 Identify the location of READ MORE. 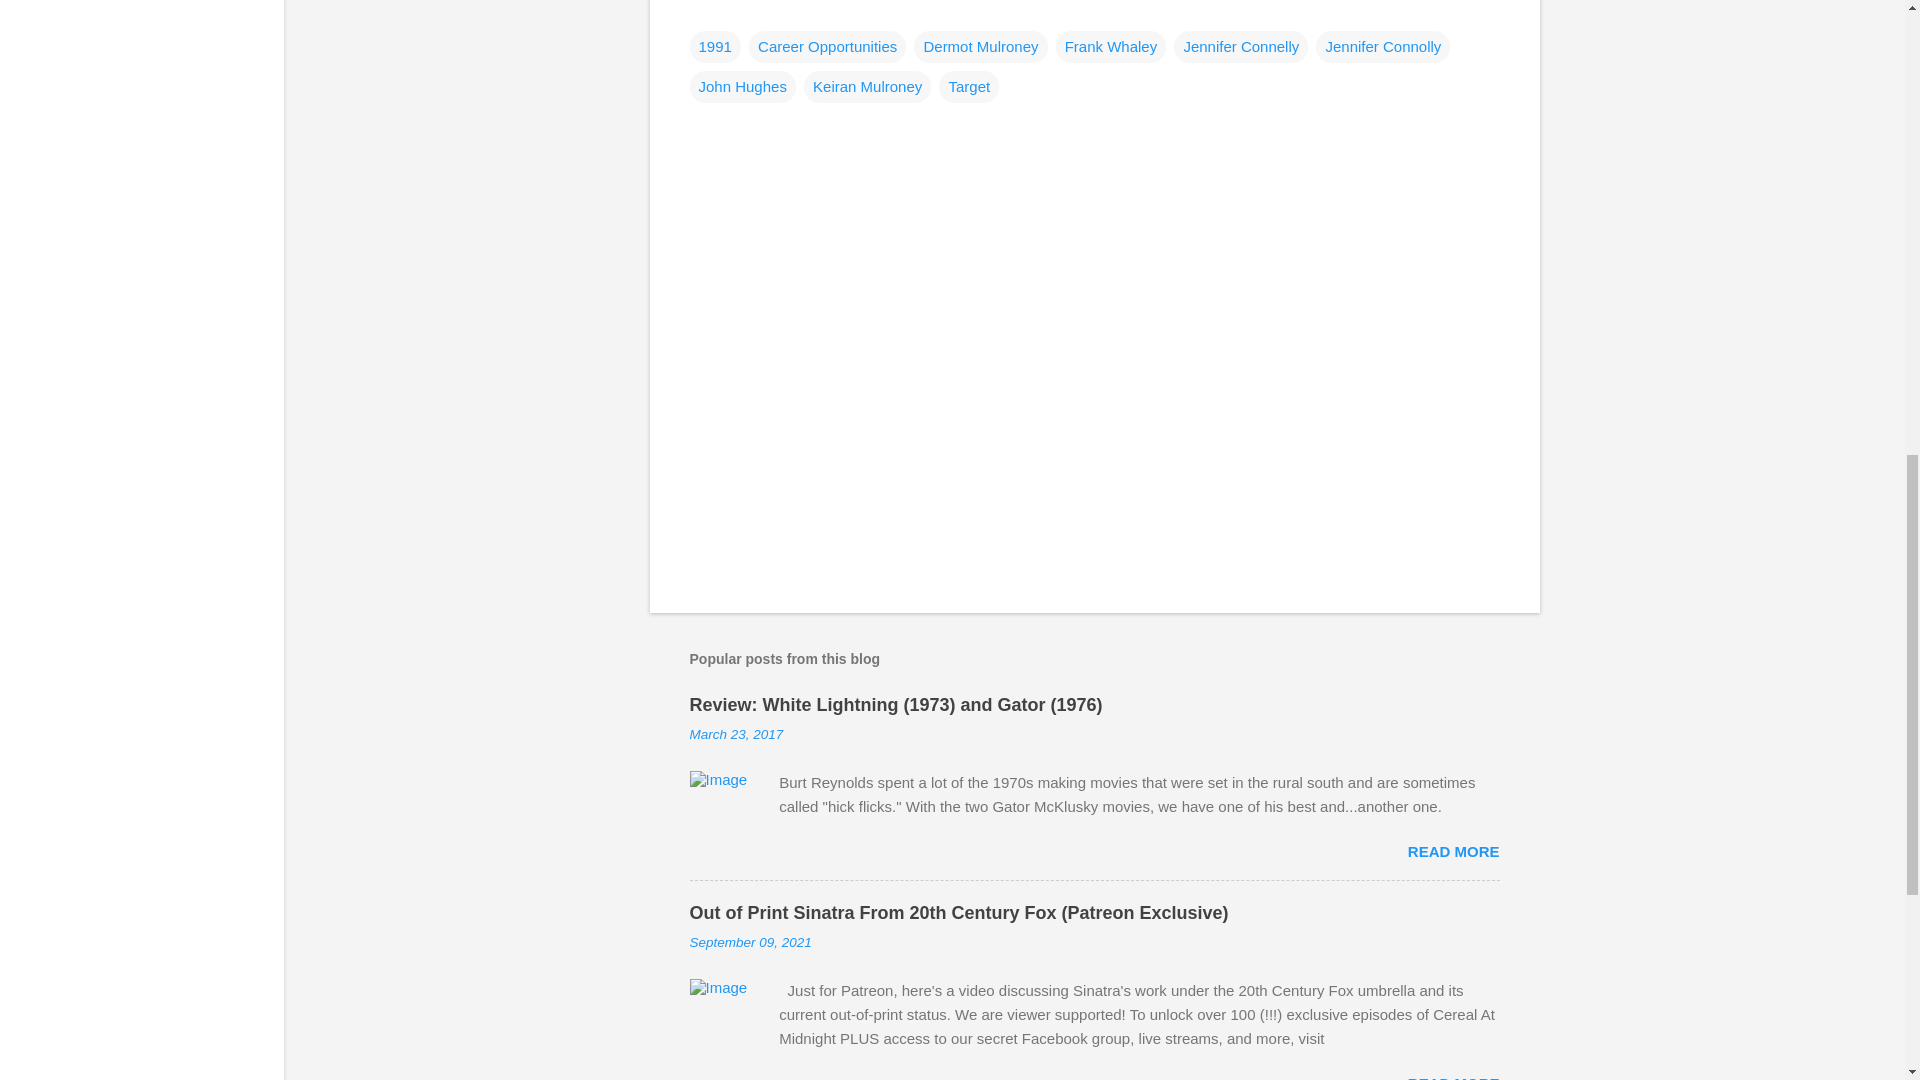
(1453, 851).